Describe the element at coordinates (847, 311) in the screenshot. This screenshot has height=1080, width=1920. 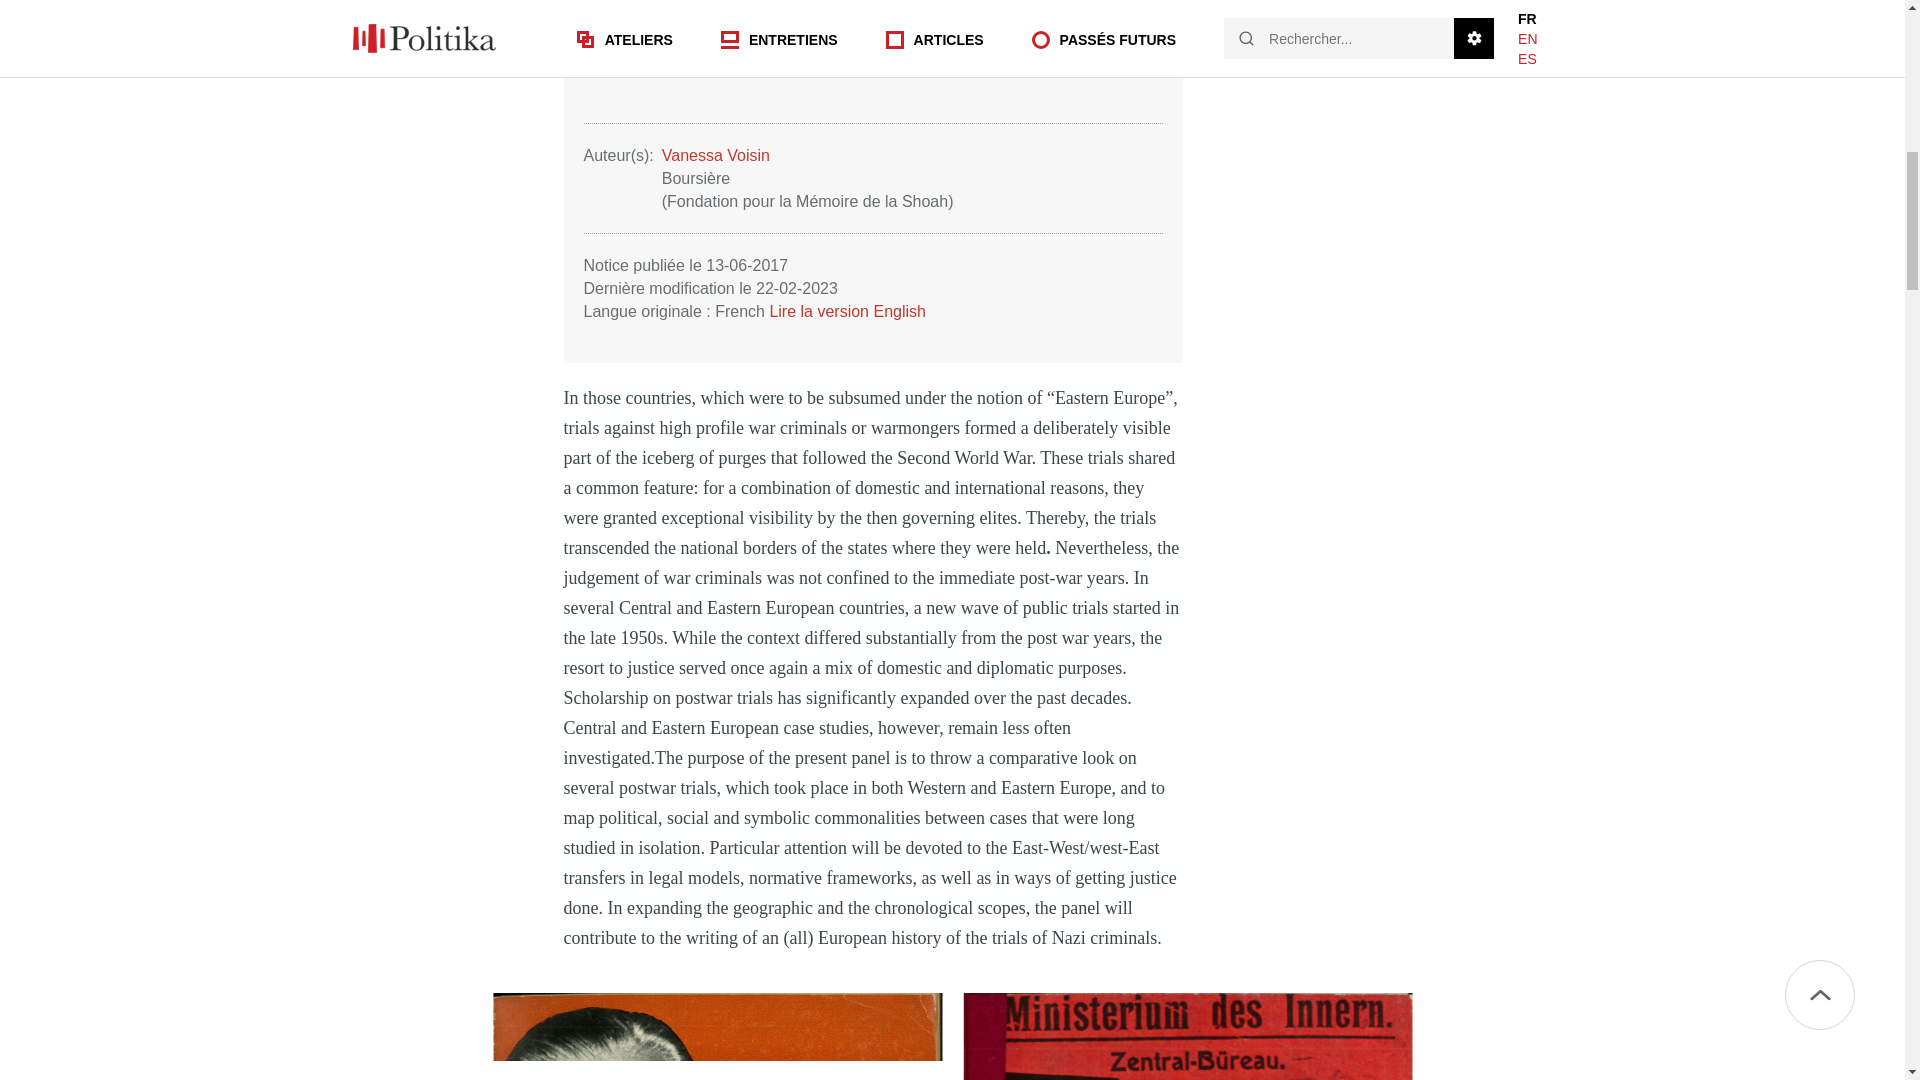
I see `Lire la version English` at that location.